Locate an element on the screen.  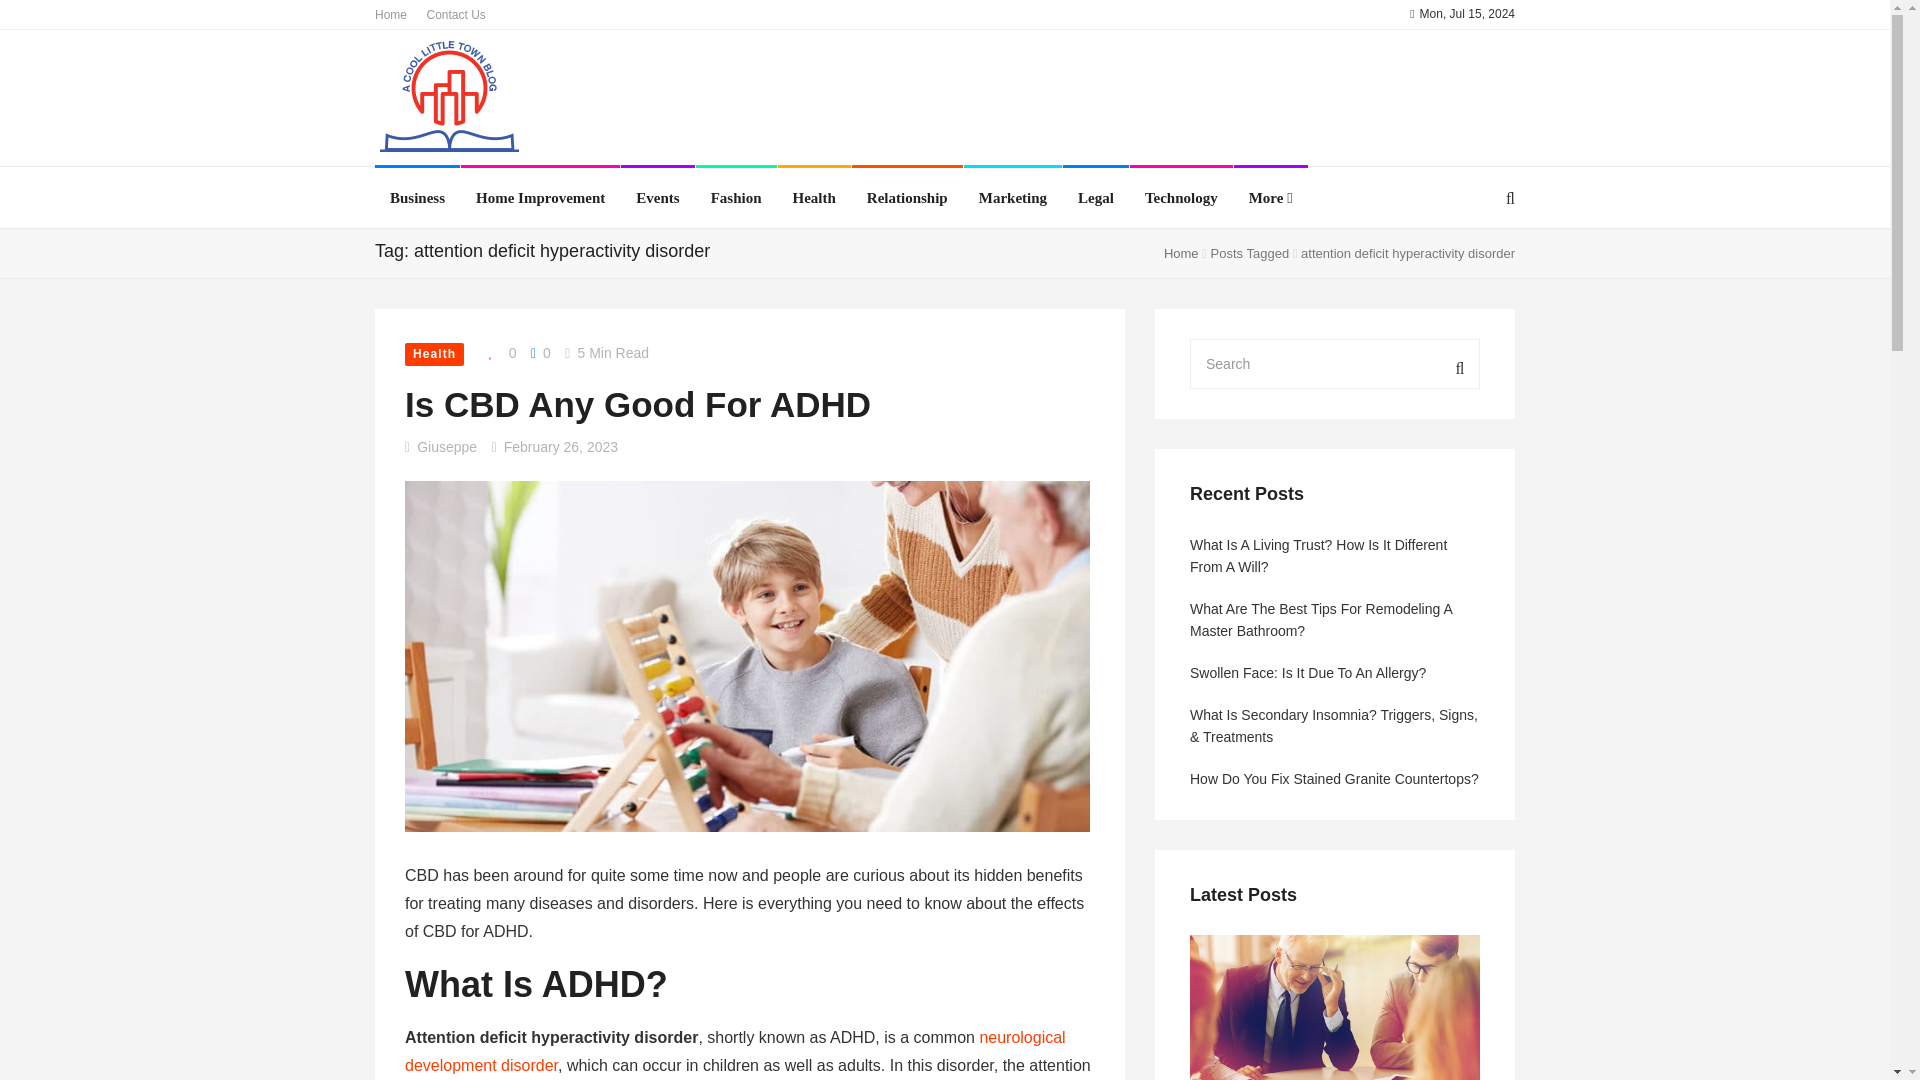
Health is located at coordinates (434, 354).